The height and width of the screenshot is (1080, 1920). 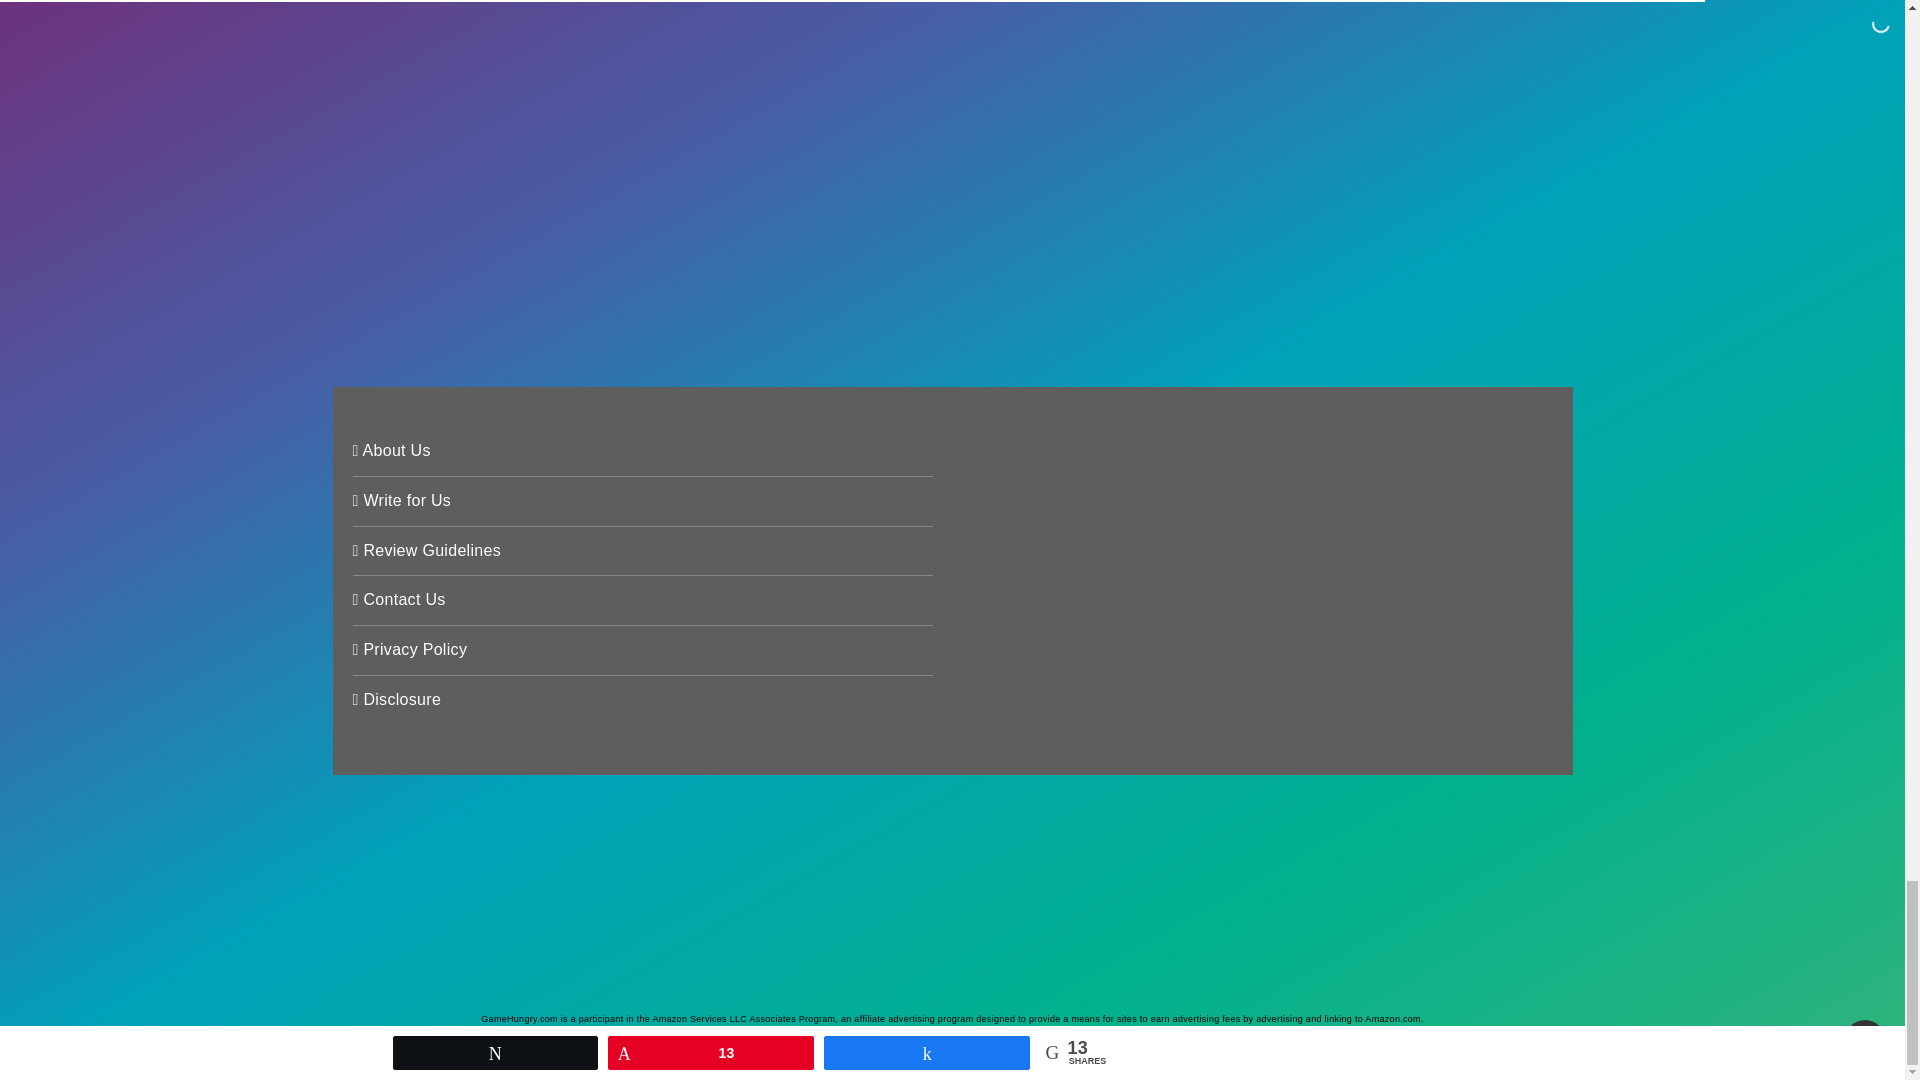 What do you see at coordinates (426, 552) in the screenshot?
I see `Review Guidelines` at bounding box center [426, 552].